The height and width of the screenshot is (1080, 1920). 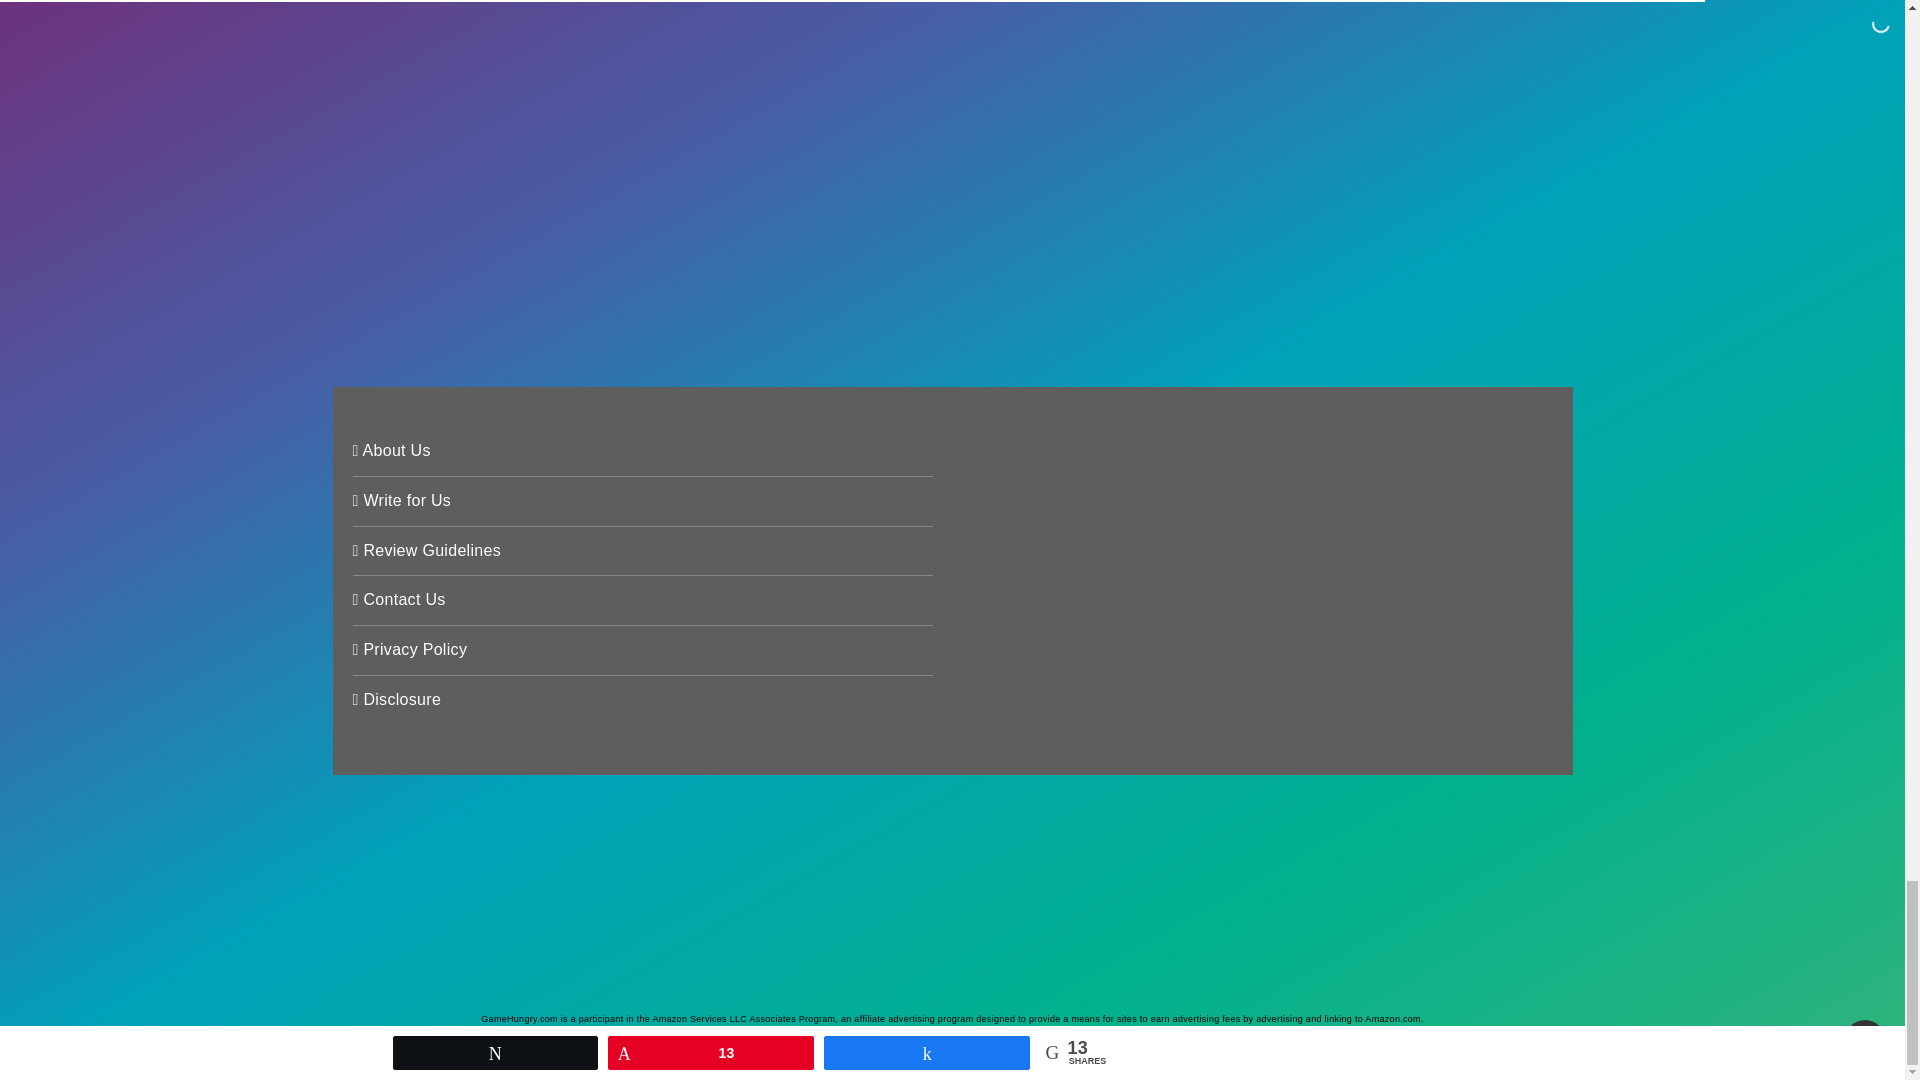 What do you see at coordinates (426, 552) in the screenshot?
I see `Review Guidelines` at bounding box center [426, 552].